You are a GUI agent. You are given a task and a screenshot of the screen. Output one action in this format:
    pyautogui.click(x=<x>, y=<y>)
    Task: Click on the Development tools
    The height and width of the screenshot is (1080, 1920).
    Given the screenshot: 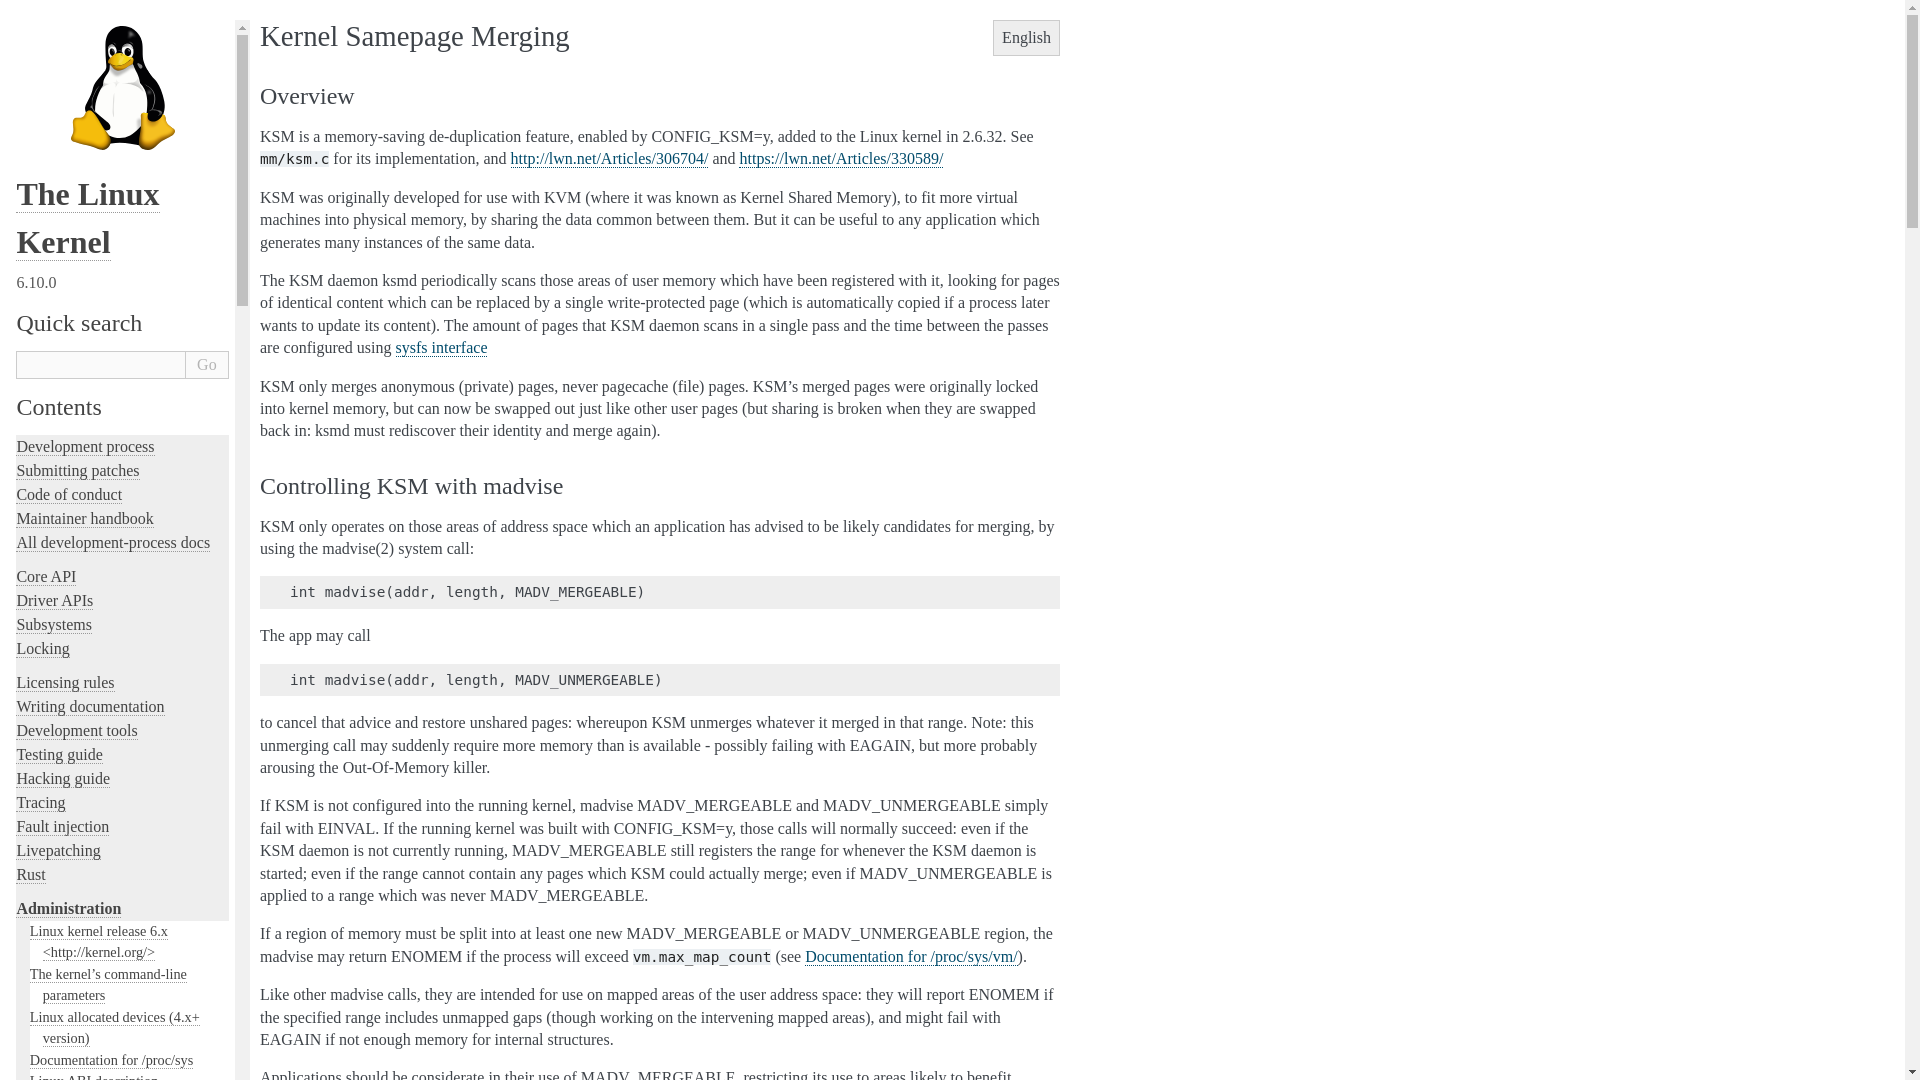 What is the action you would take?
    pyautogui.click(x=76, y=730)
    